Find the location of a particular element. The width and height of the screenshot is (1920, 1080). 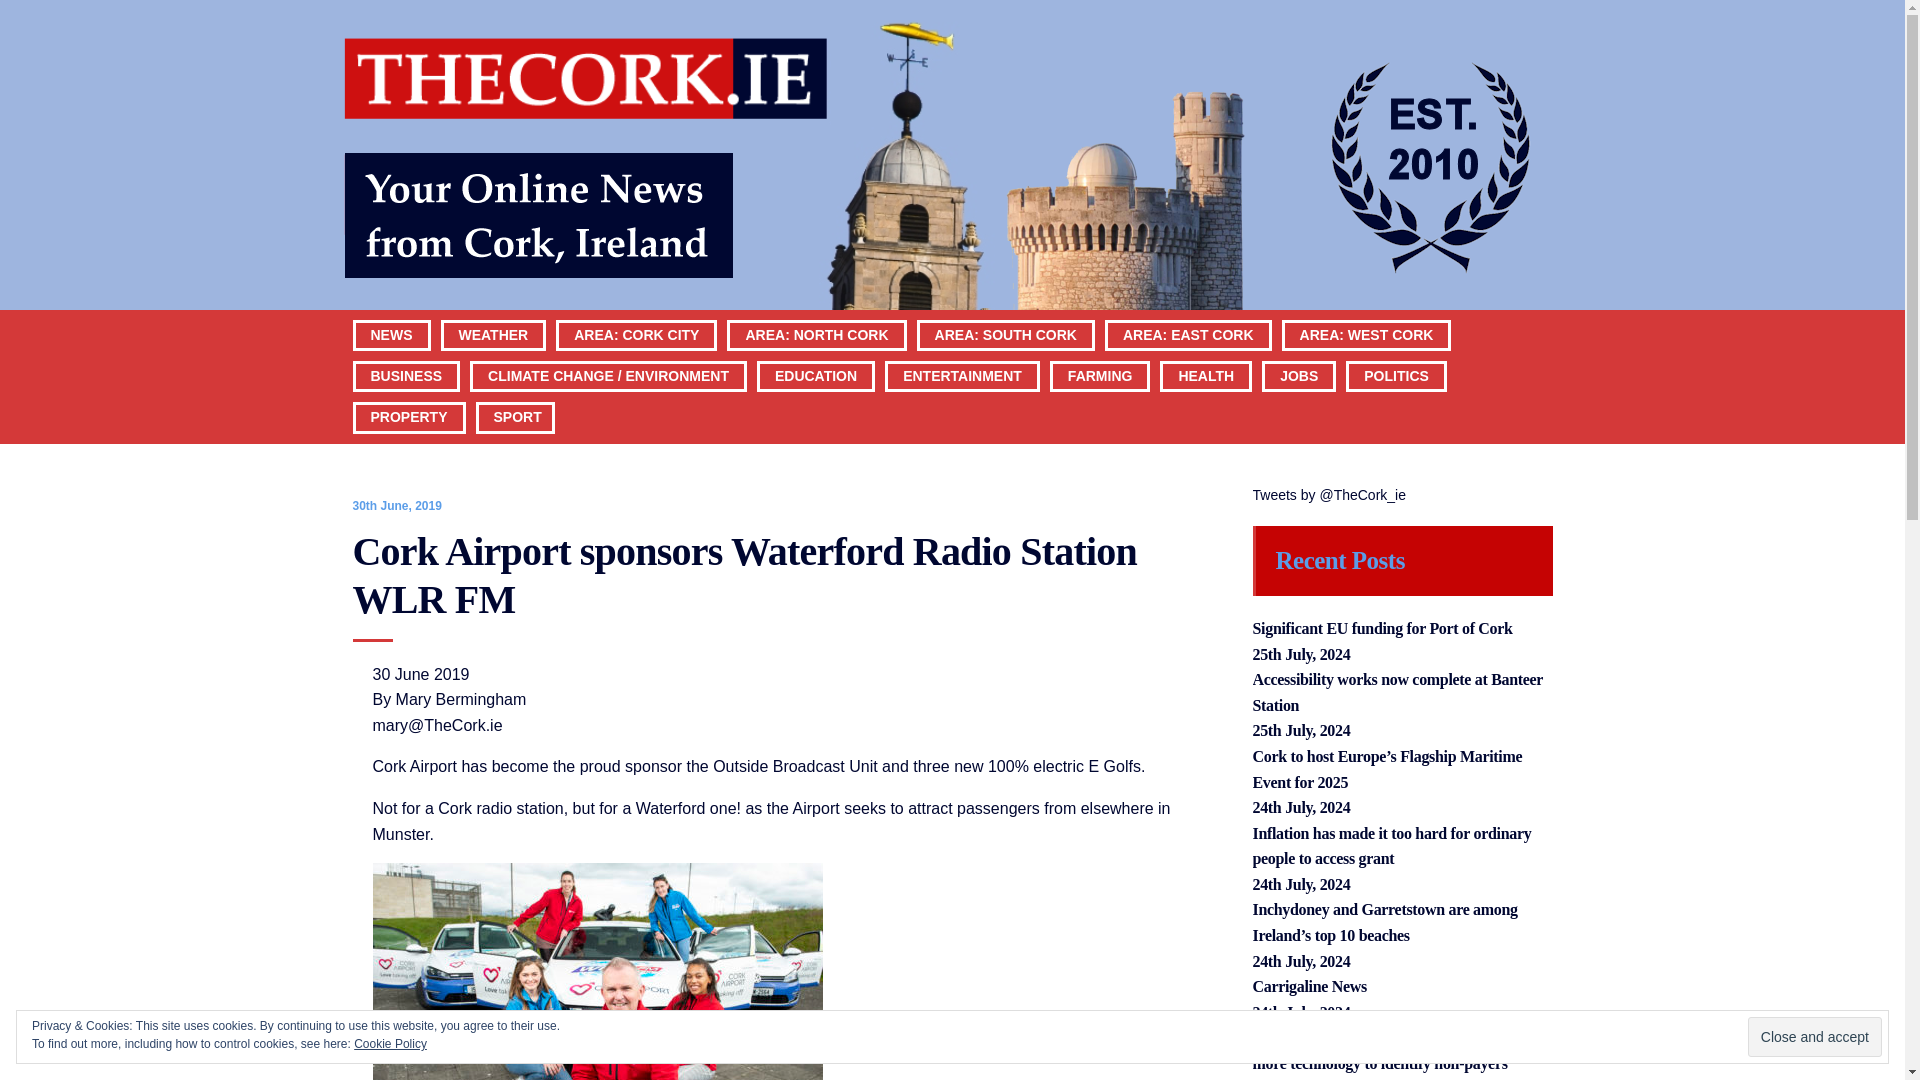

NEWS is located at coordinates (391, 334).